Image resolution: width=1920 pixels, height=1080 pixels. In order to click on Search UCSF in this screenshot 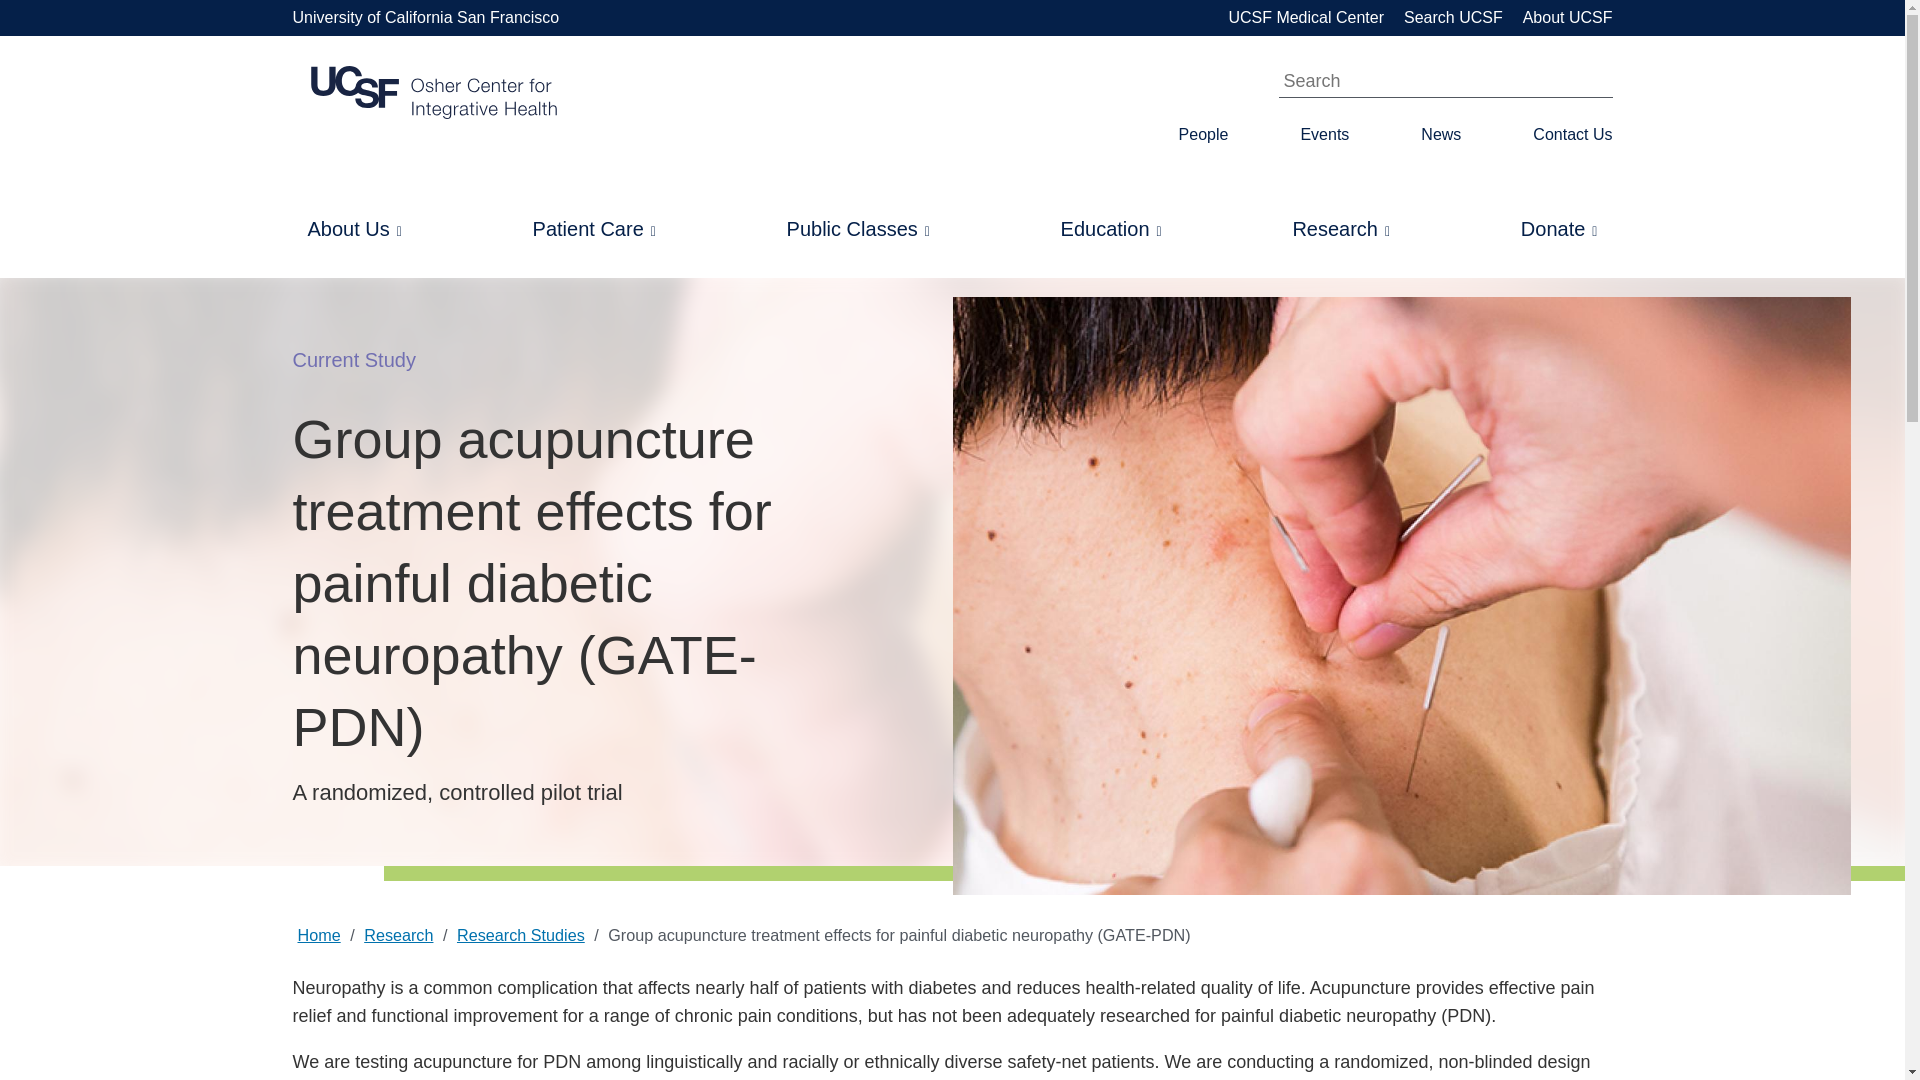, I will do `click(1453, 18)`.